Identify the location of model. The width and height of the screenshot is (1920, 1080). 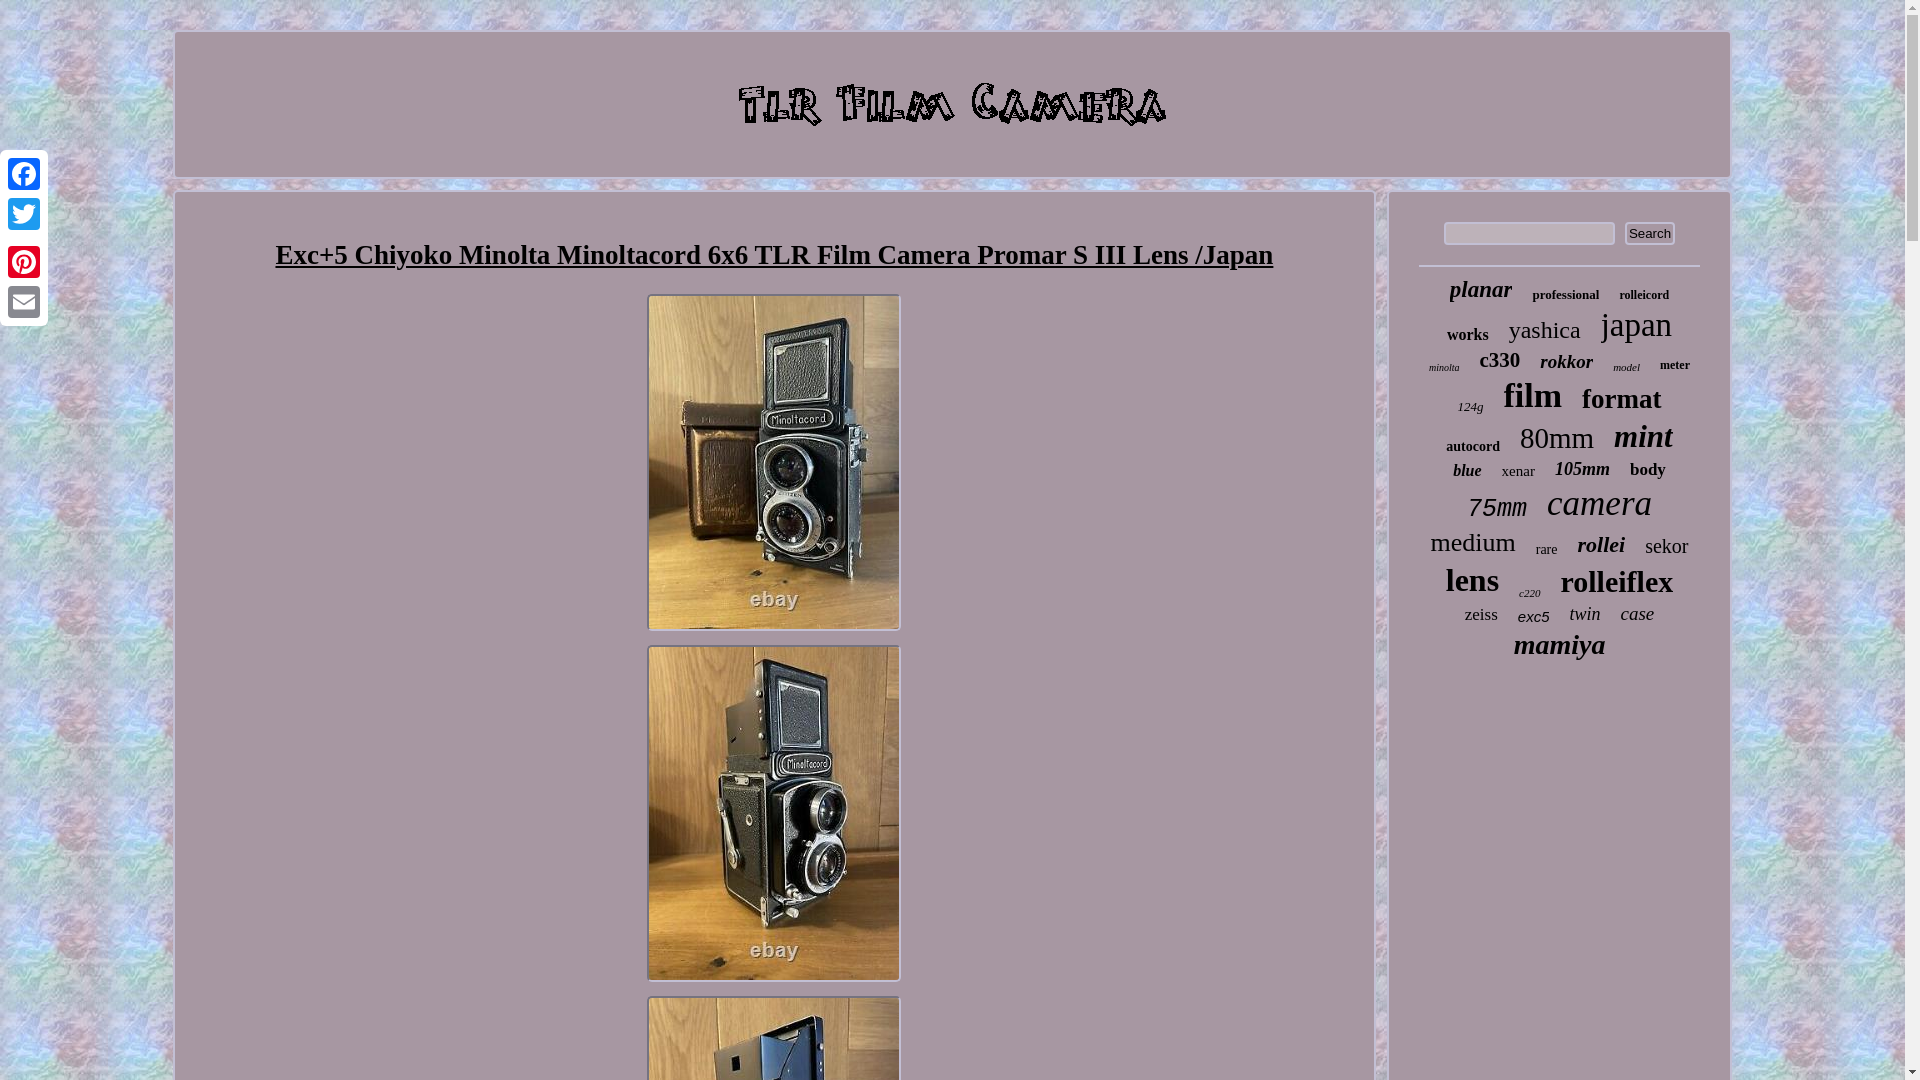
(1626, 366).